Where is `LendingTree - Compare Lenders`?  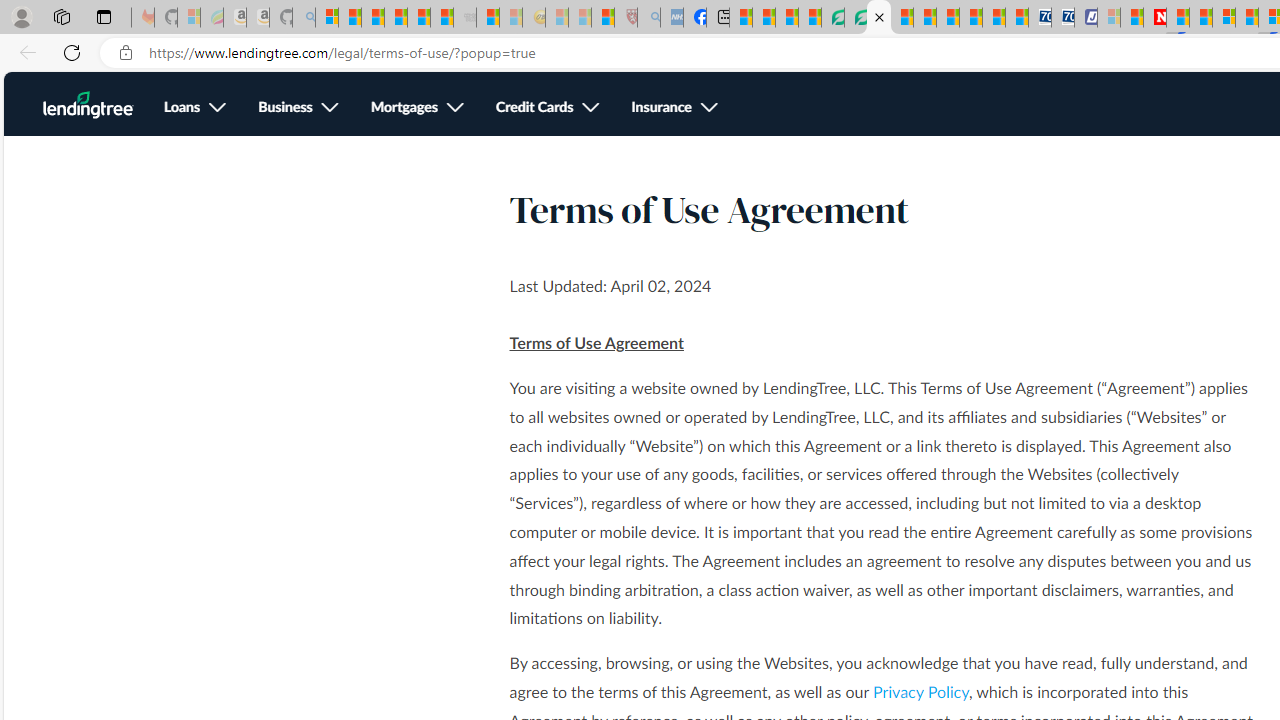 LendingTree - Compare Lenders is located at coordinates (832, 18).